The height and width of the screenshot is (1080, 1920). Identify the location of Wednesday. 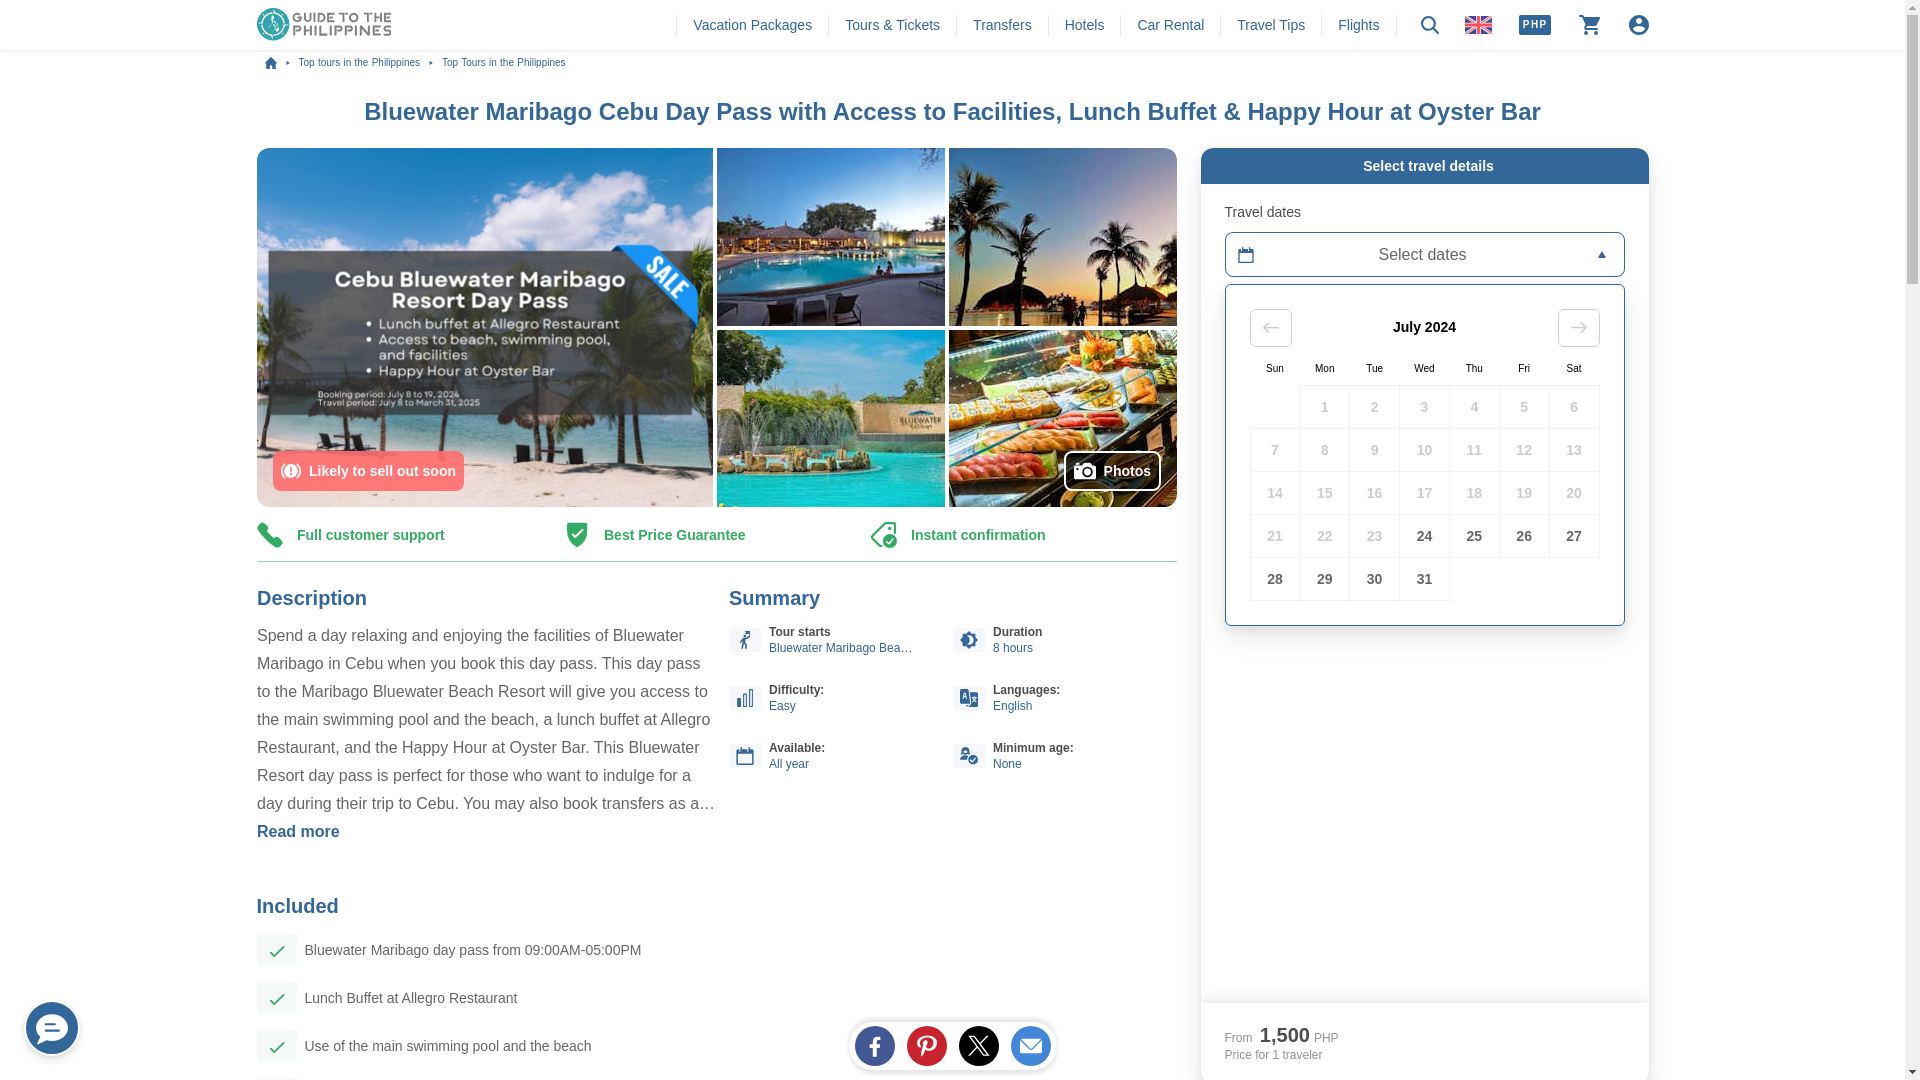
(1424, 368).